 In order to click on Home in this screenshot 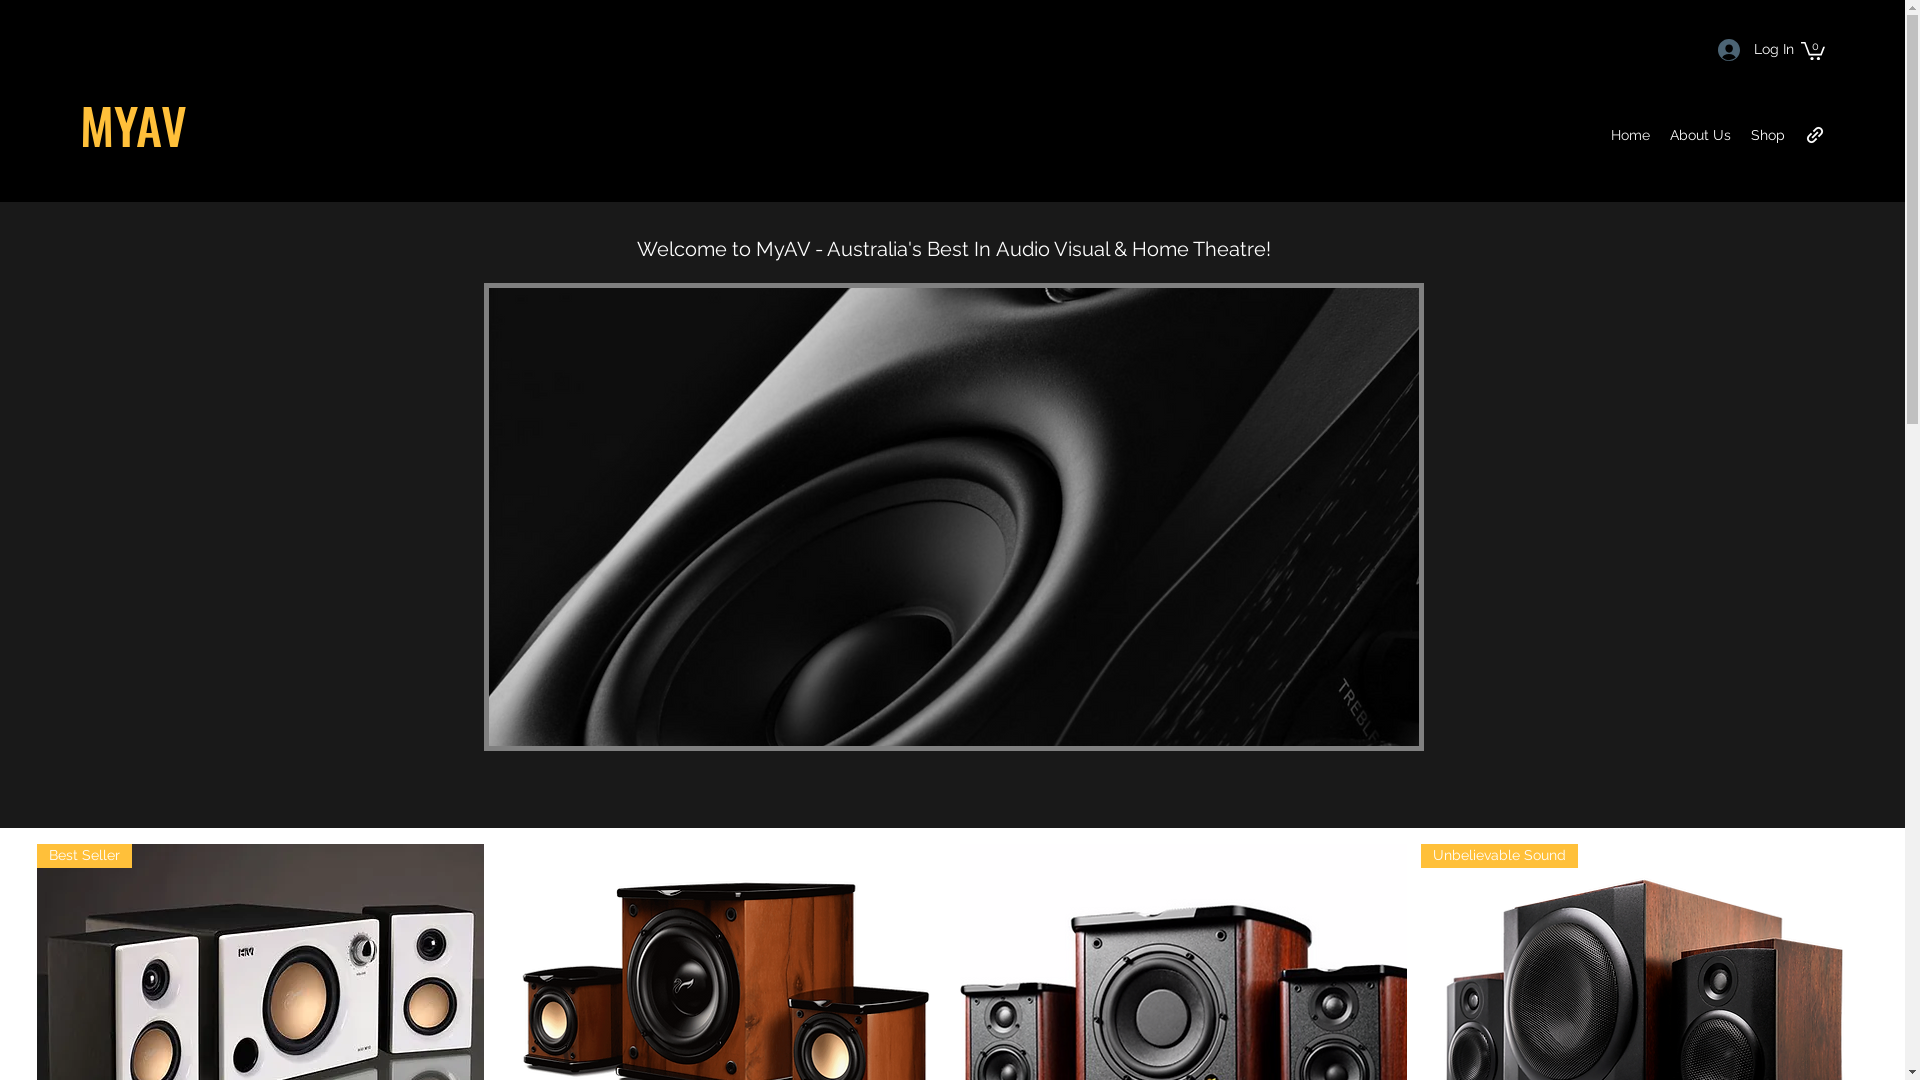, I will do `click(1630, 135)`.